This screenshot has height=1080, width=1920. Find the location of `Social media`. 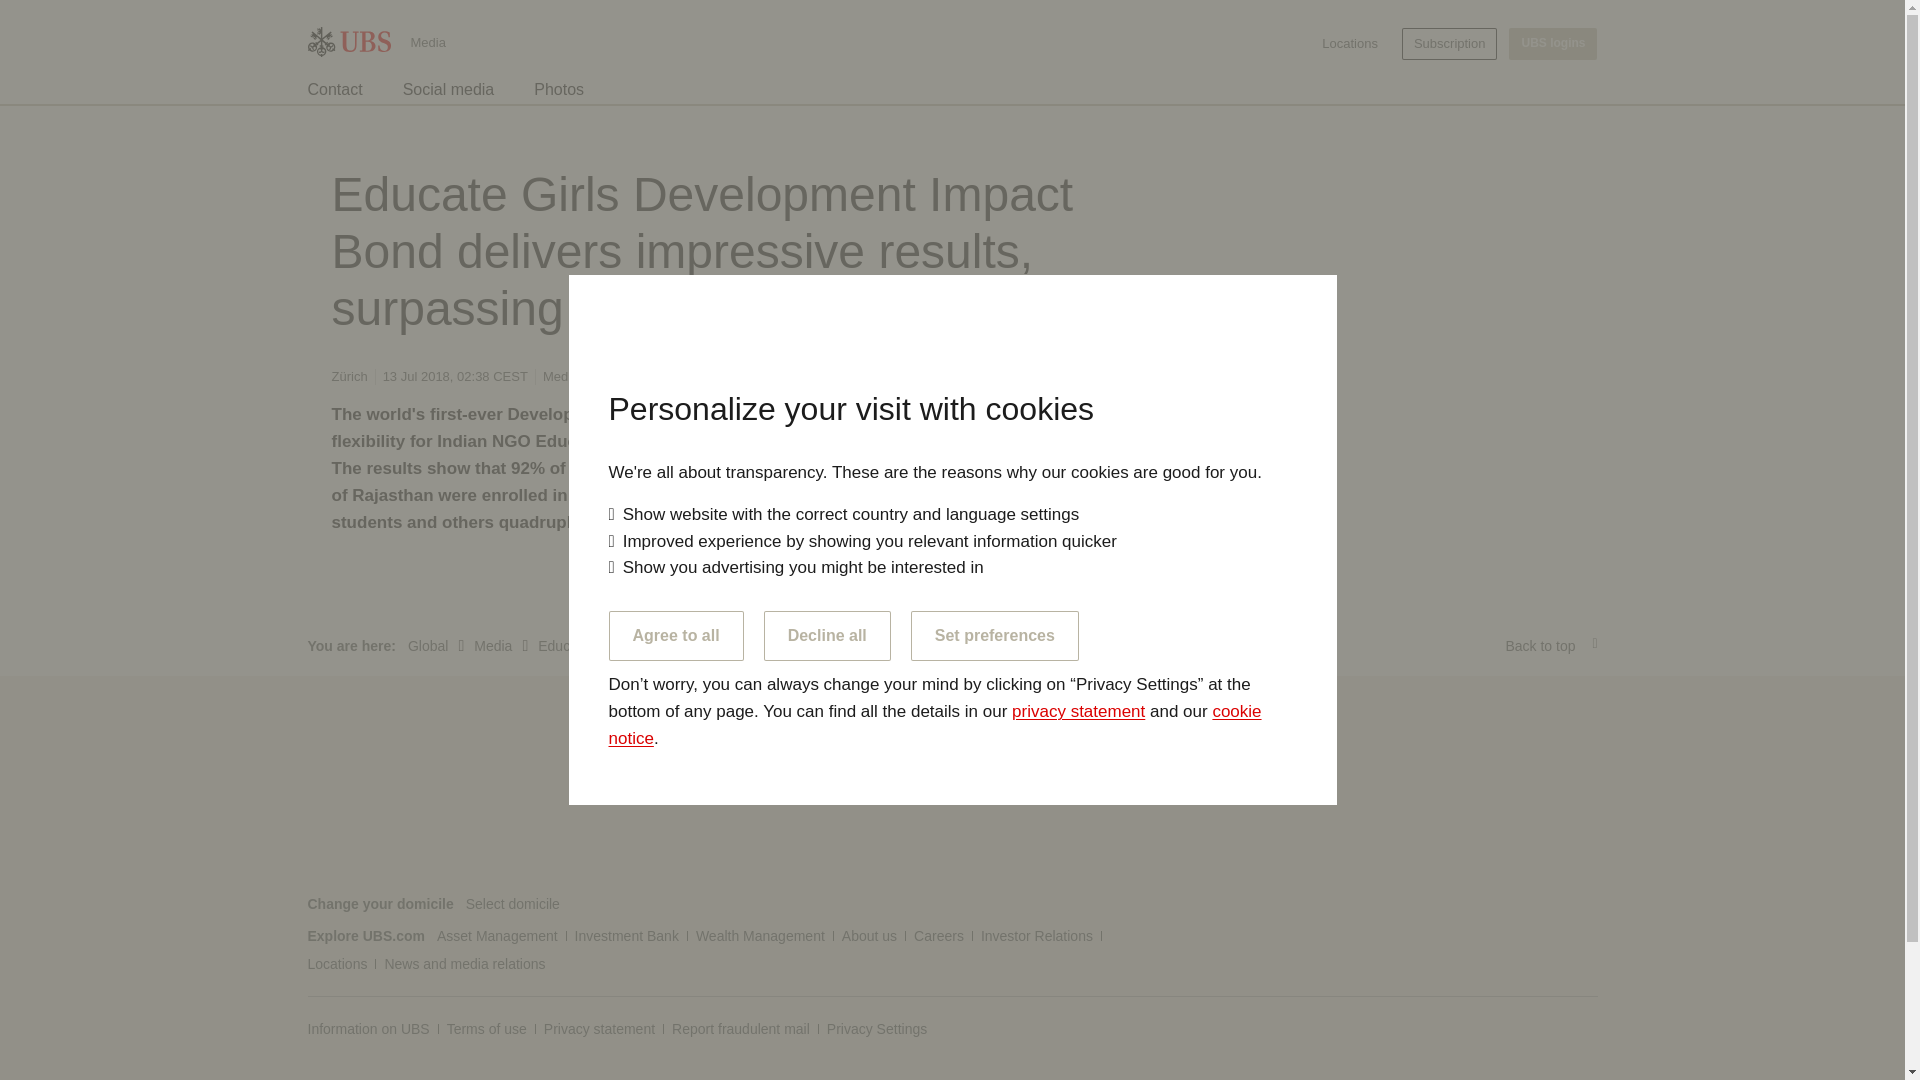

Social media is located at coordinates (449, 90).